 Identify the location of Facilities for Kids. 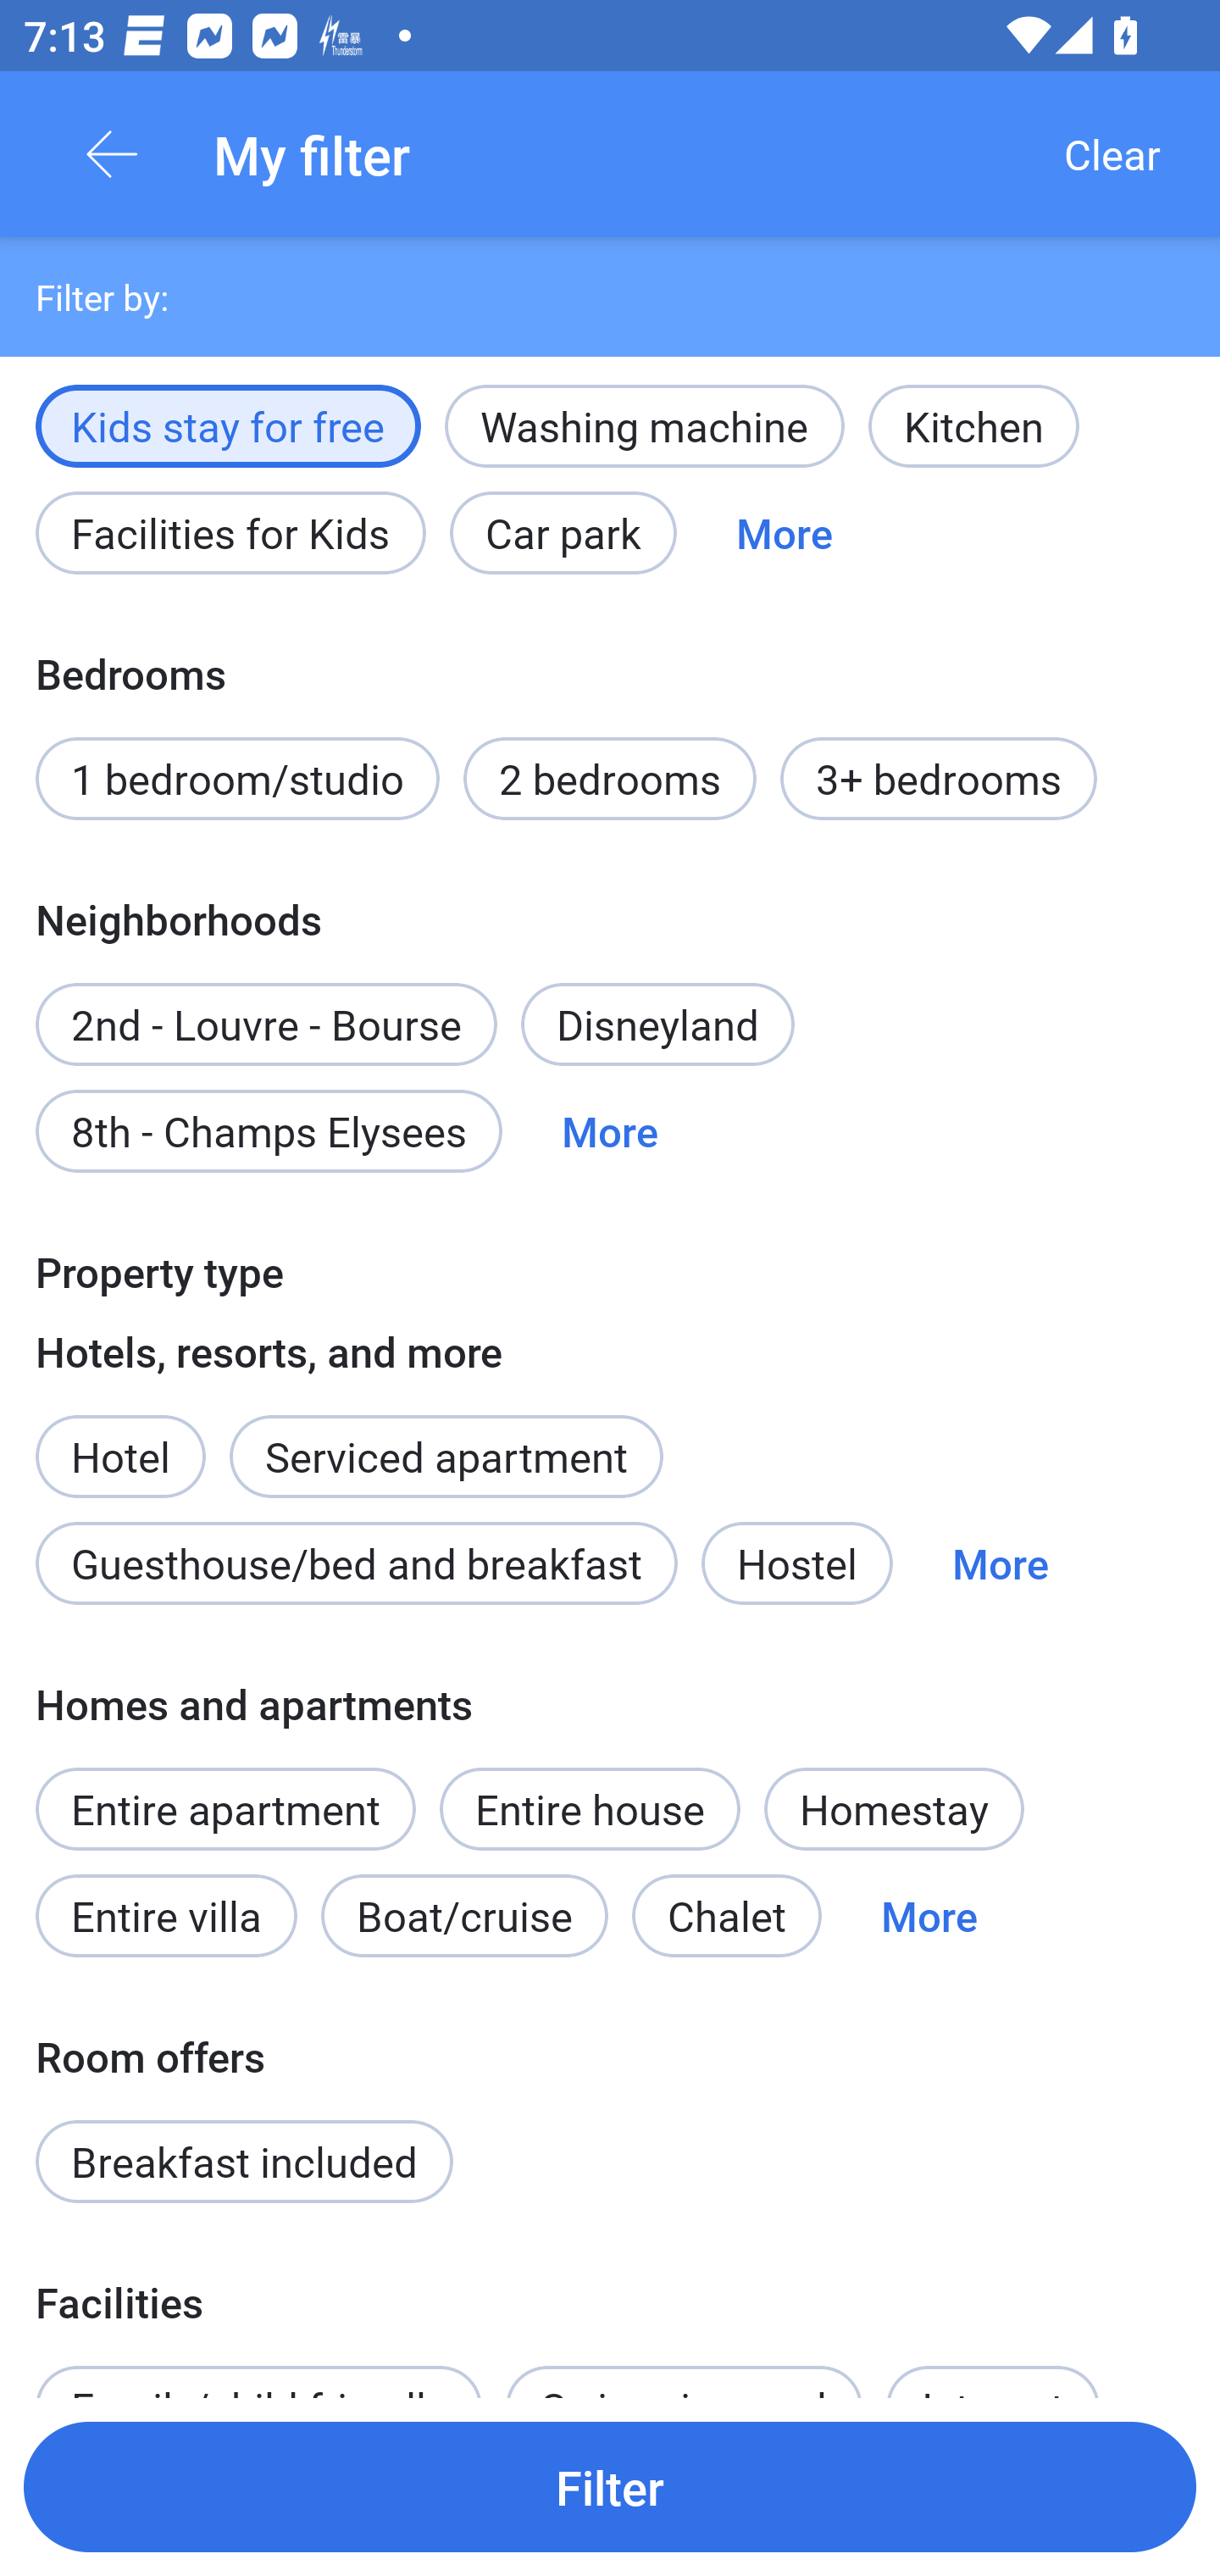
(230, 533).